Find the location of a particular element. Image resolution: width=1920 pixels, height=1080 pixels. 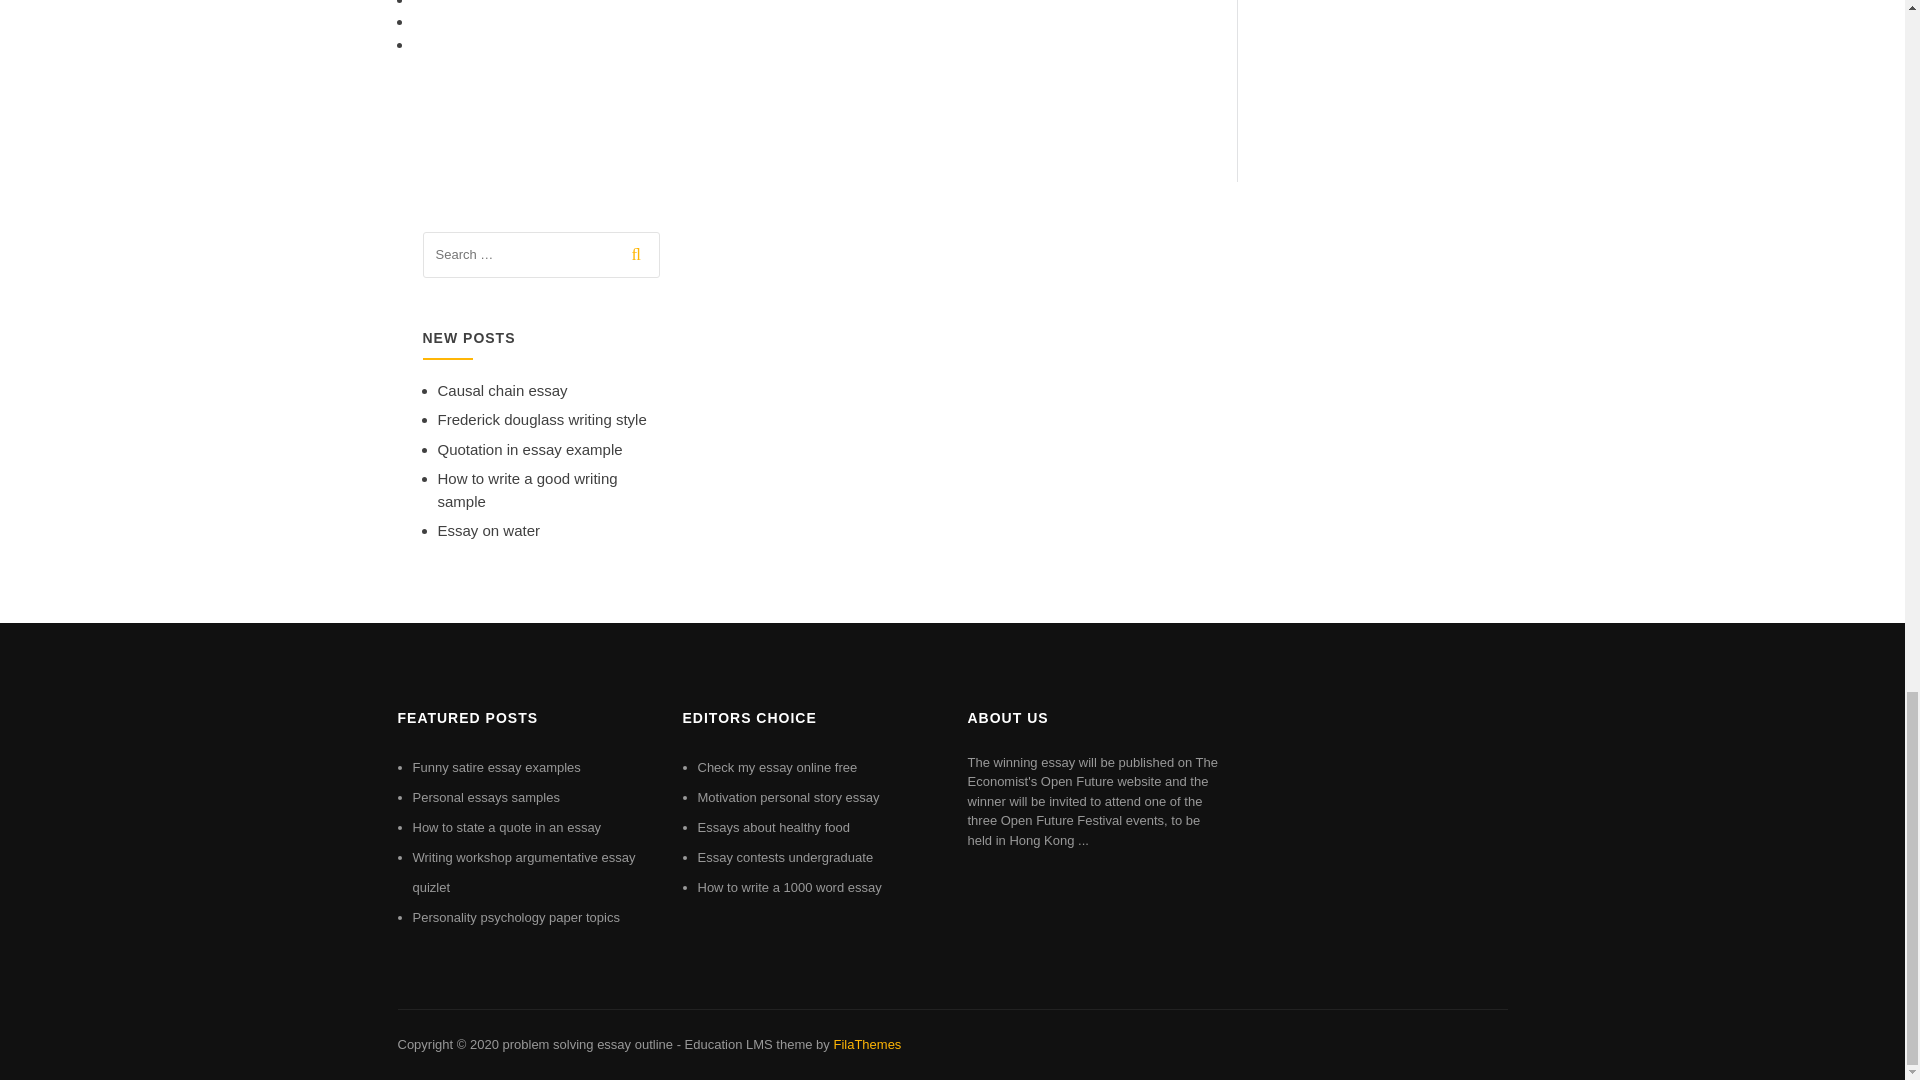

How to state a quote in an essay is located at coordinates (506, 826).